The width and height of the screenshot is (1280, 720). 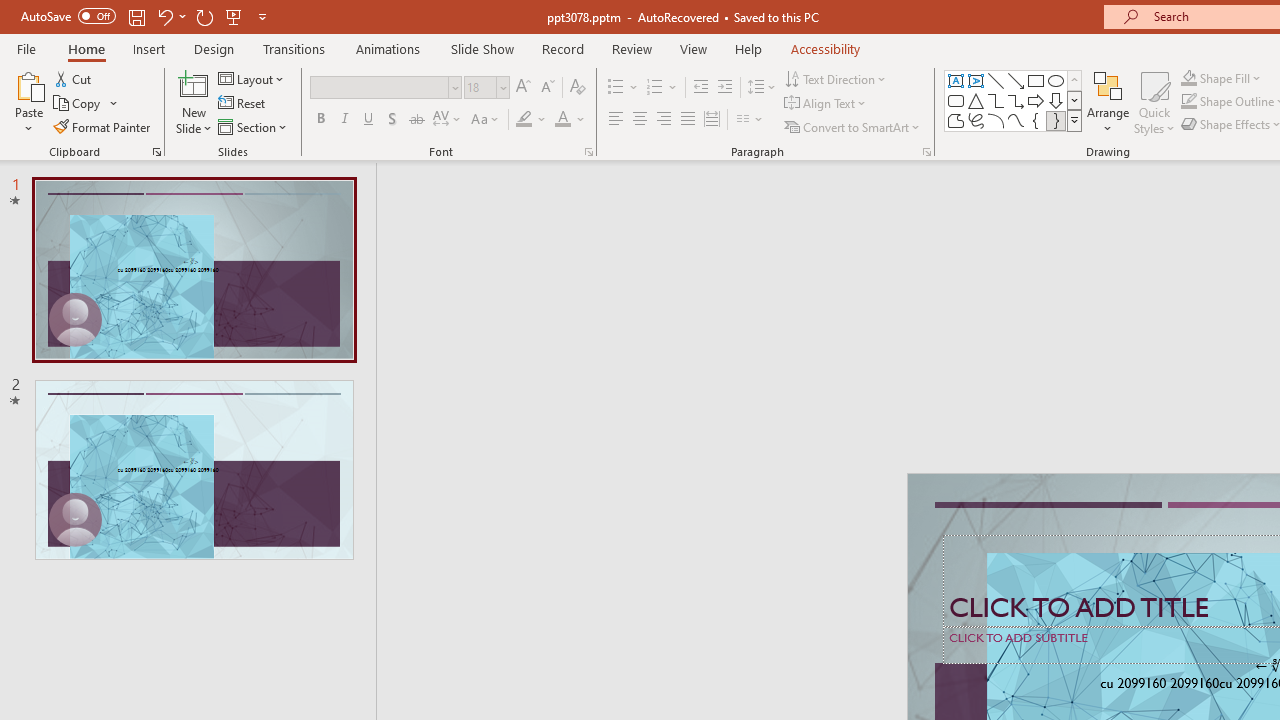 What do you see at coordinates (725, 88) in the screenshot?
I see `Increase Indent` at bounding box center [725, 88].